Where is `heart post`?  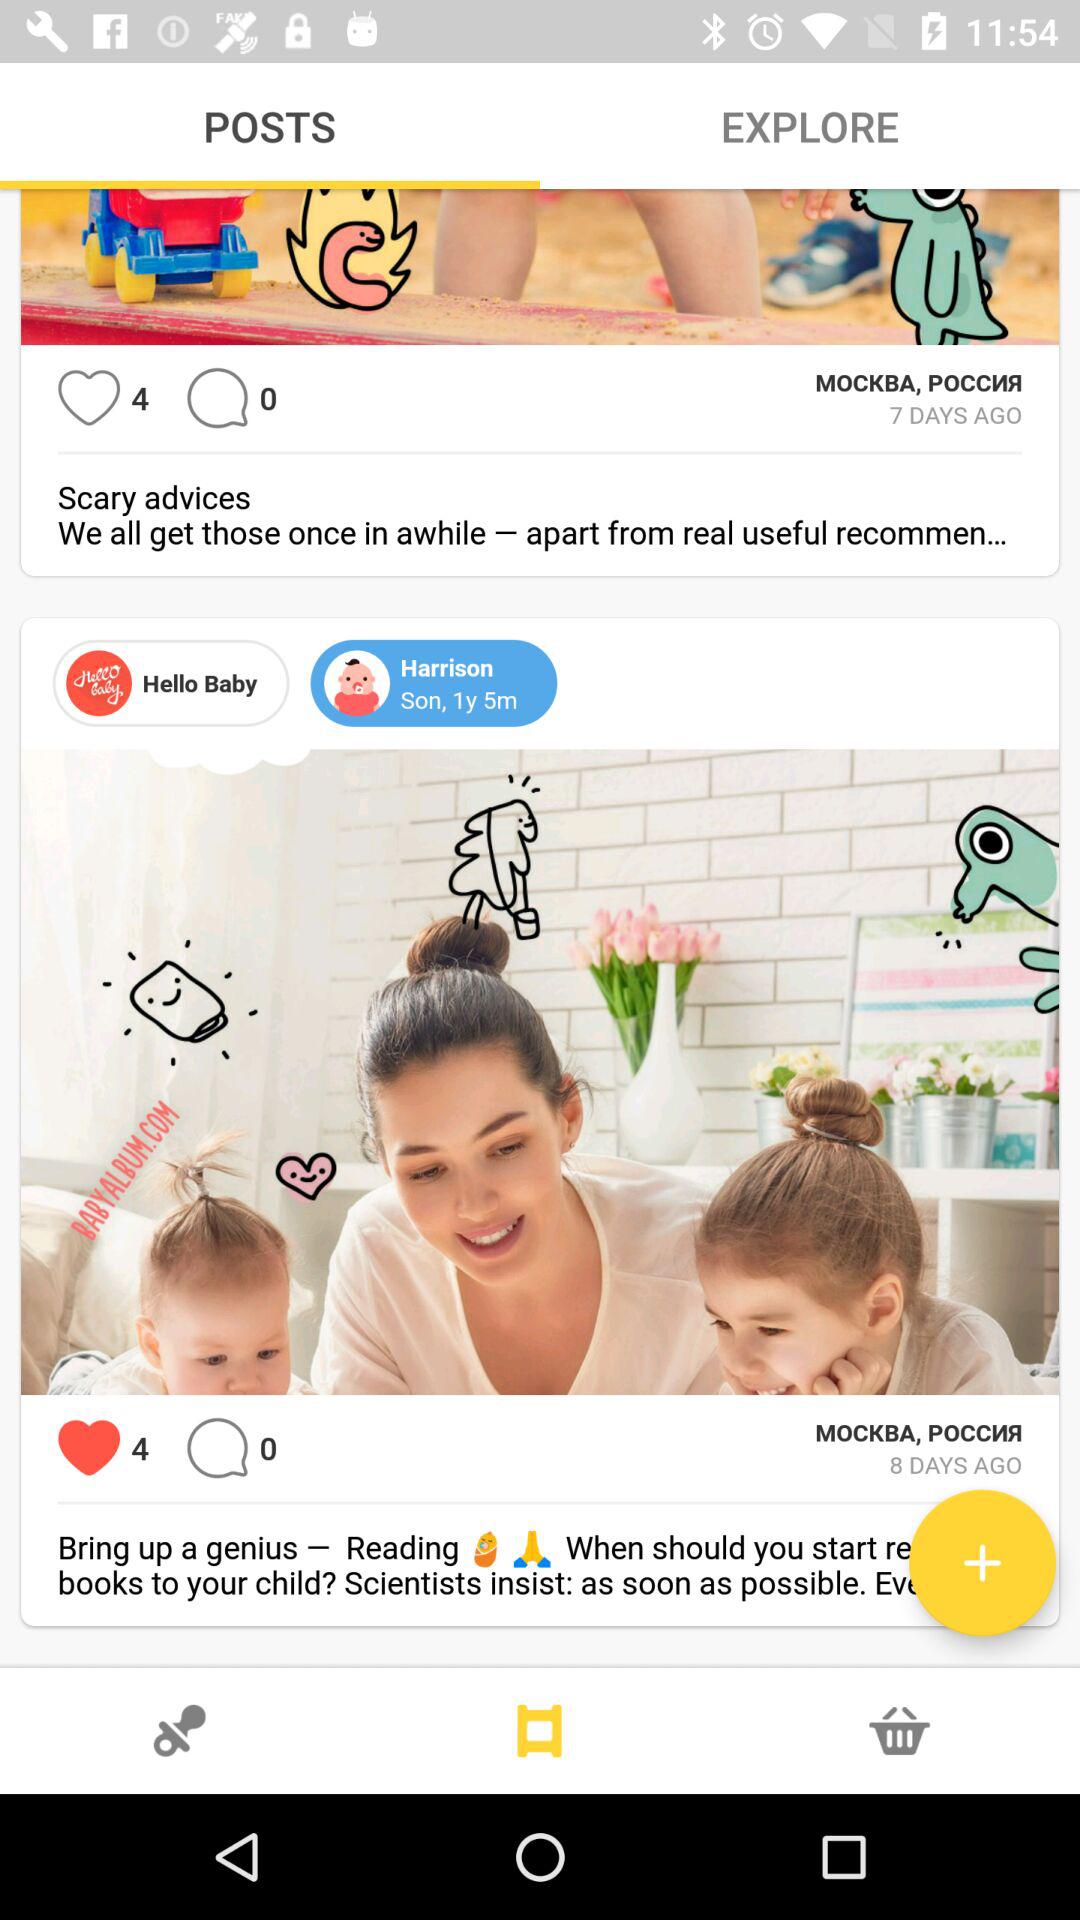
heart post is located at coordinates (88, 398).